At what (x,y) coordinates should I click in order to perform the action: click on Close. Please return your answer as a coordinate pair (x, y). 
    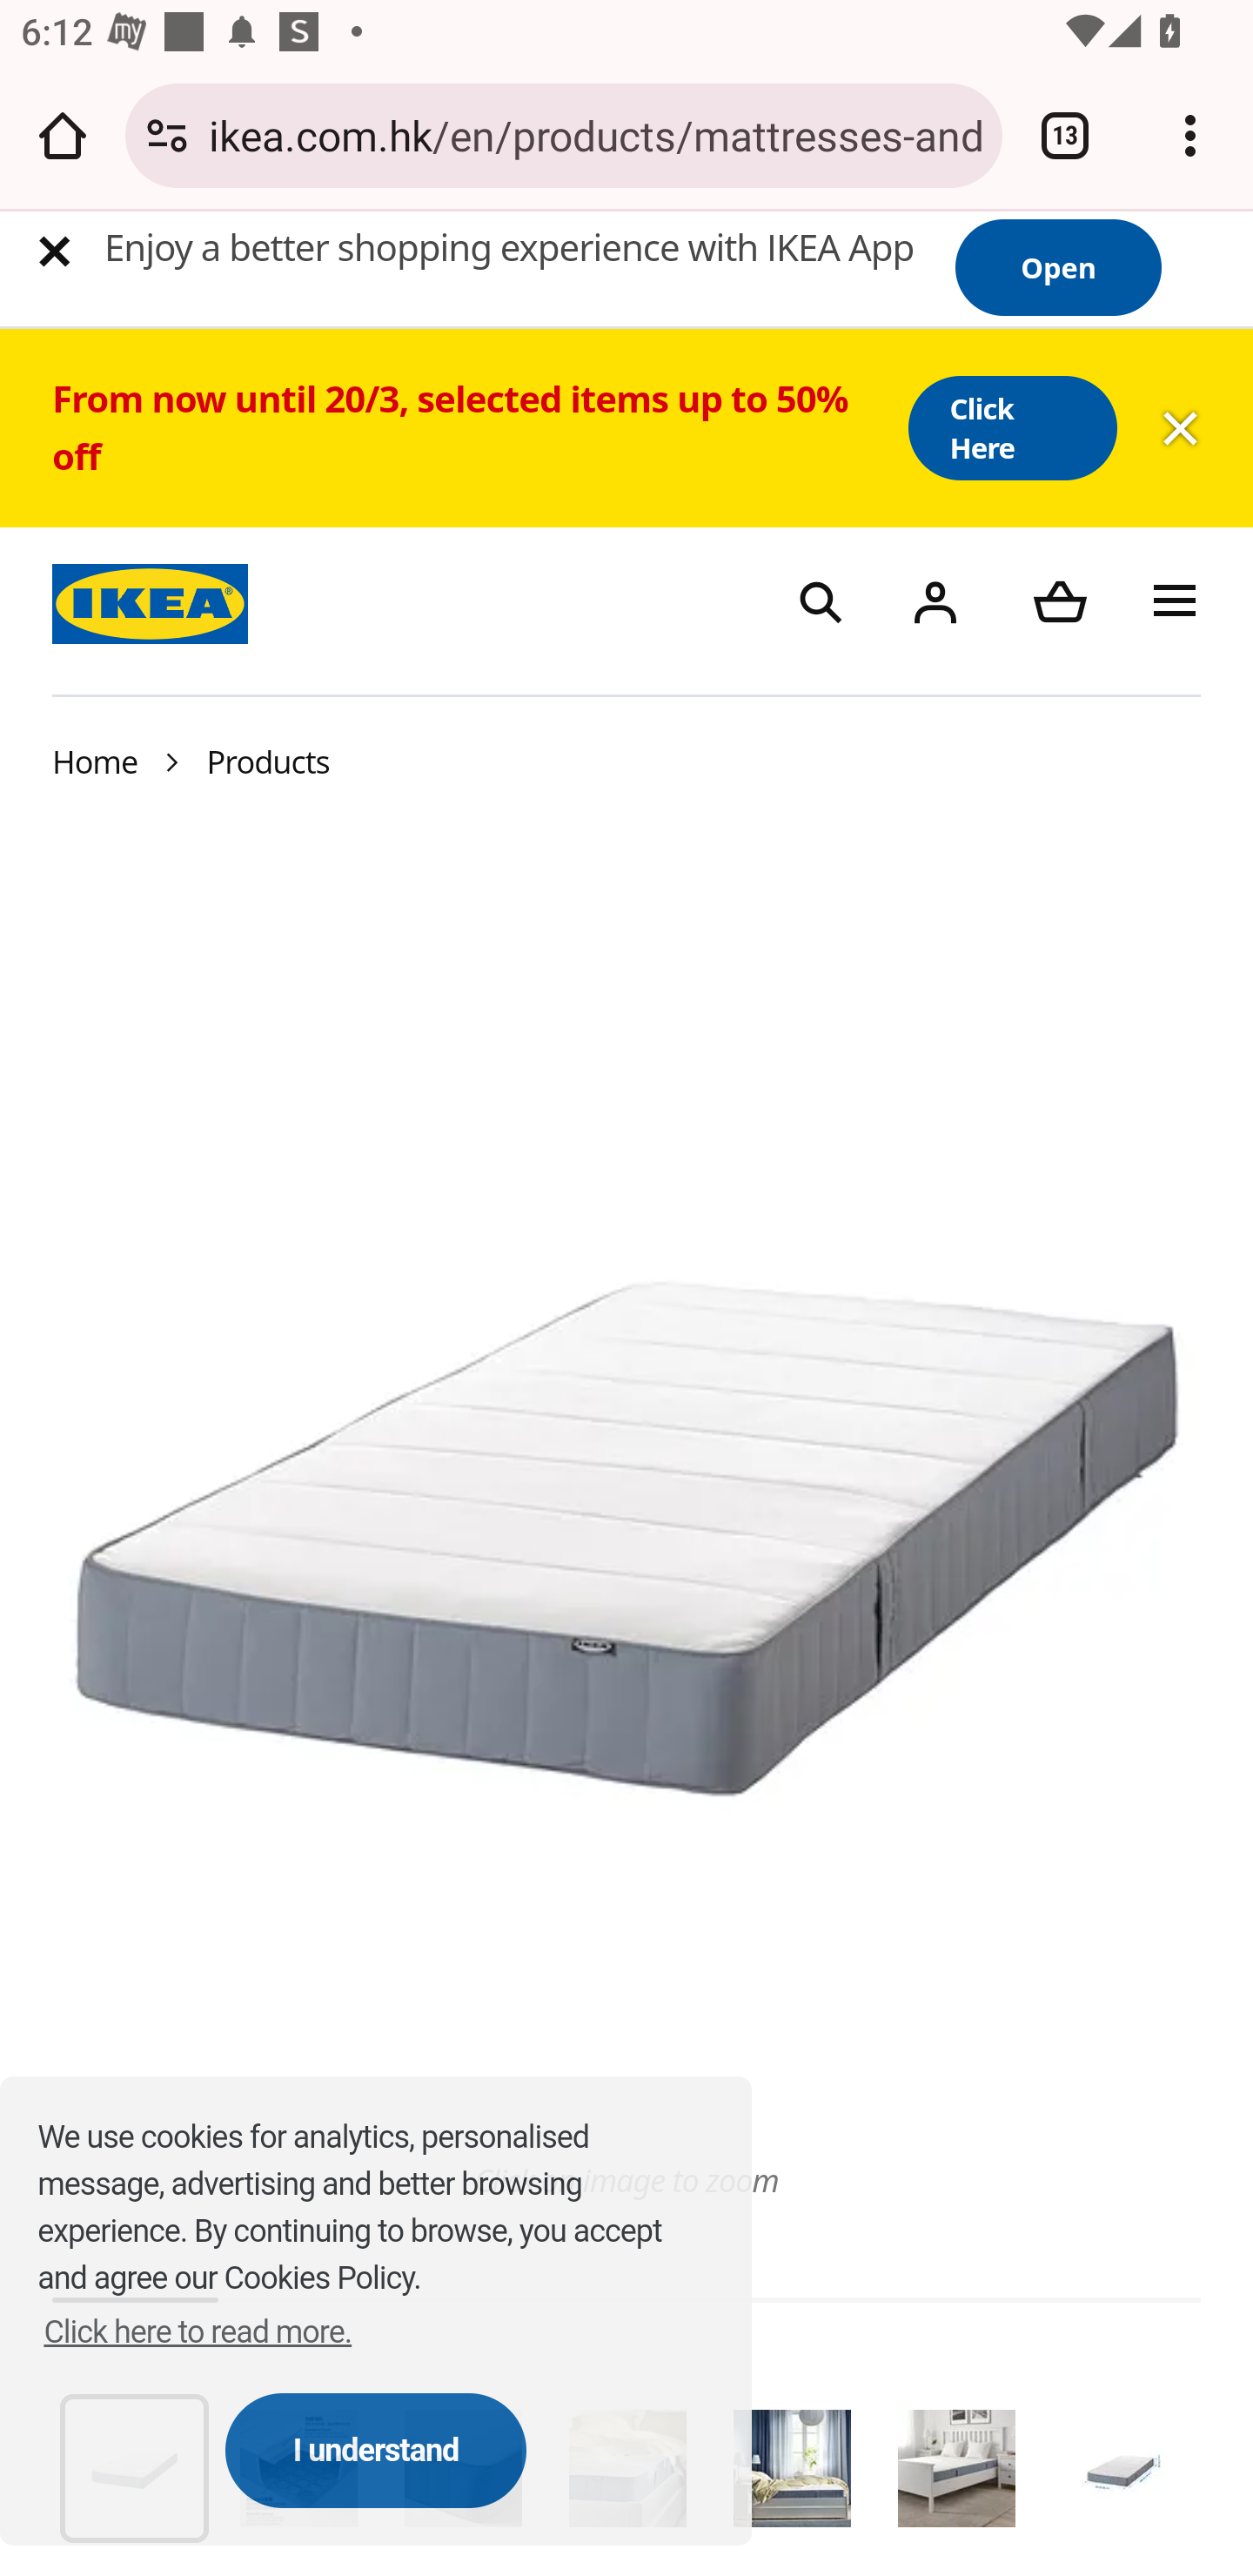
    Looking at the image, I should click on (54, 251).